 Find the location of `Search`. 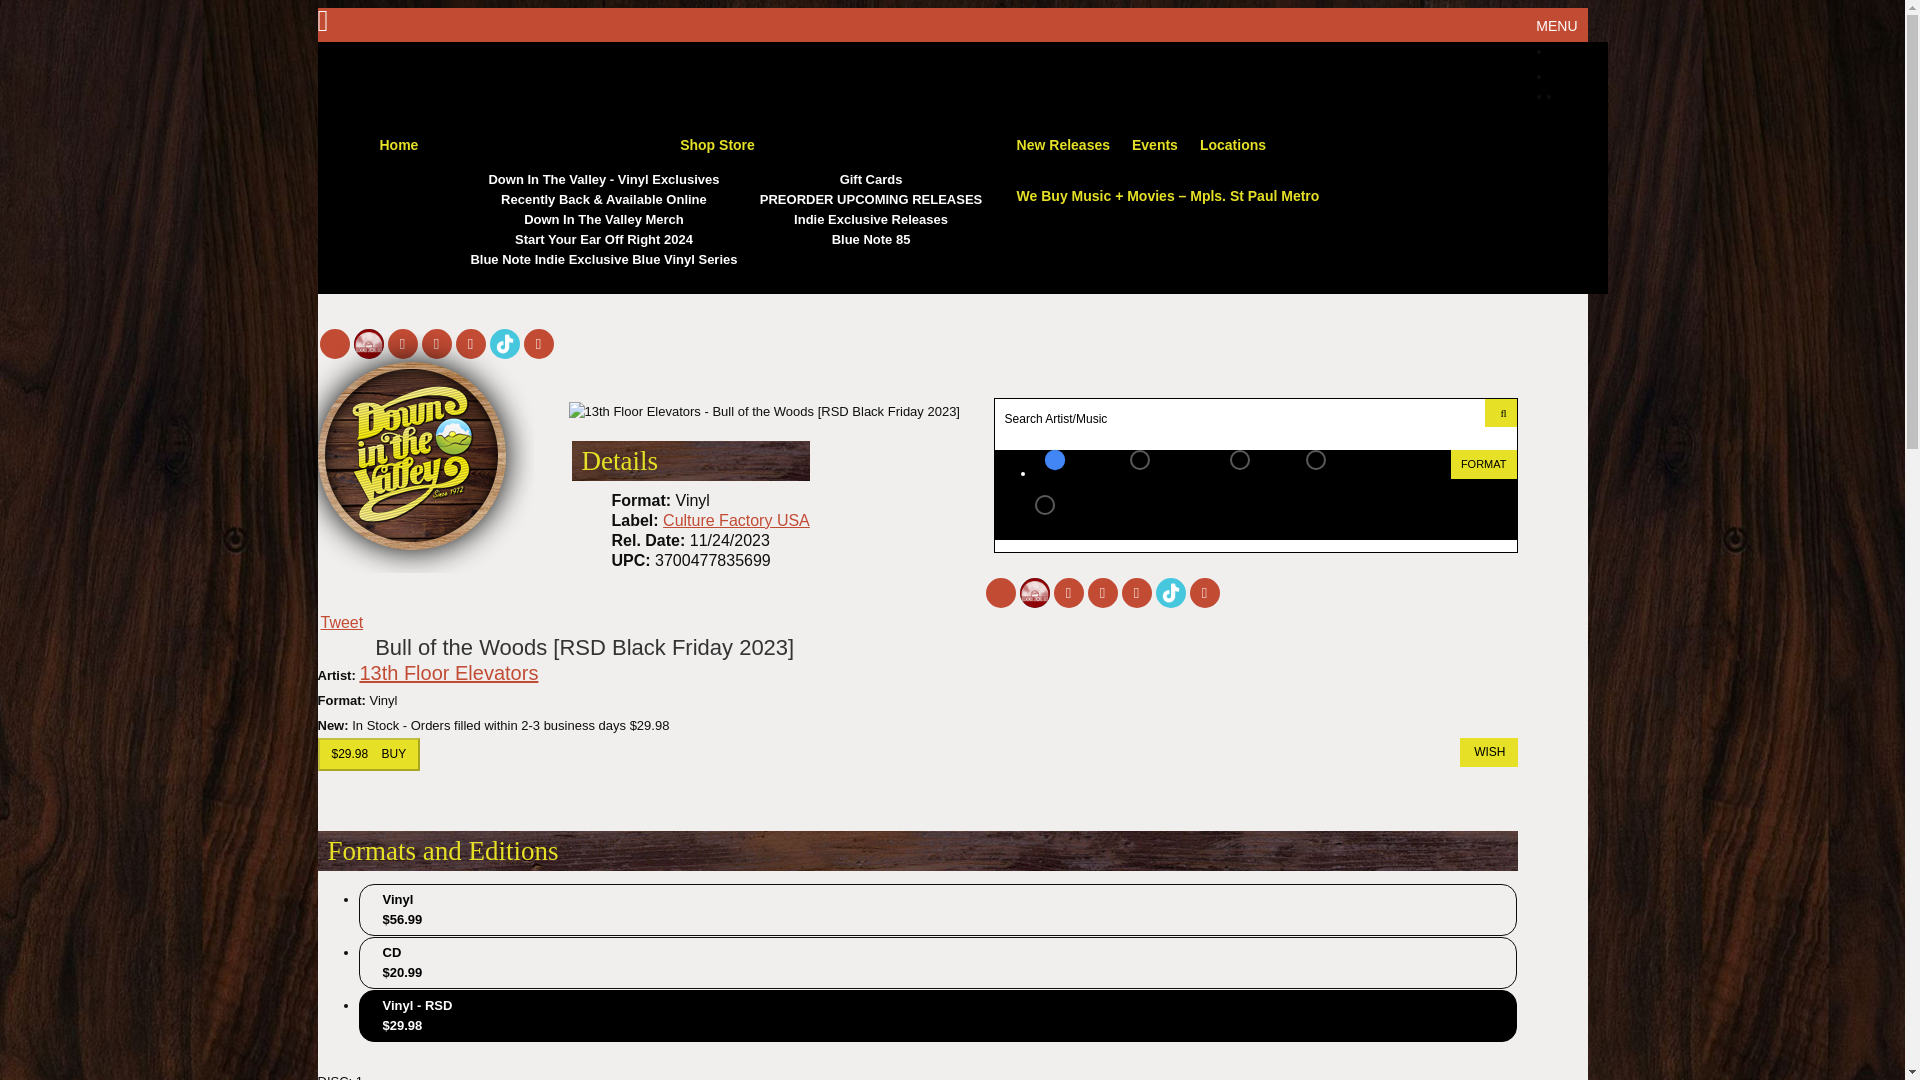

Search is located at coordinates (1500, 412).